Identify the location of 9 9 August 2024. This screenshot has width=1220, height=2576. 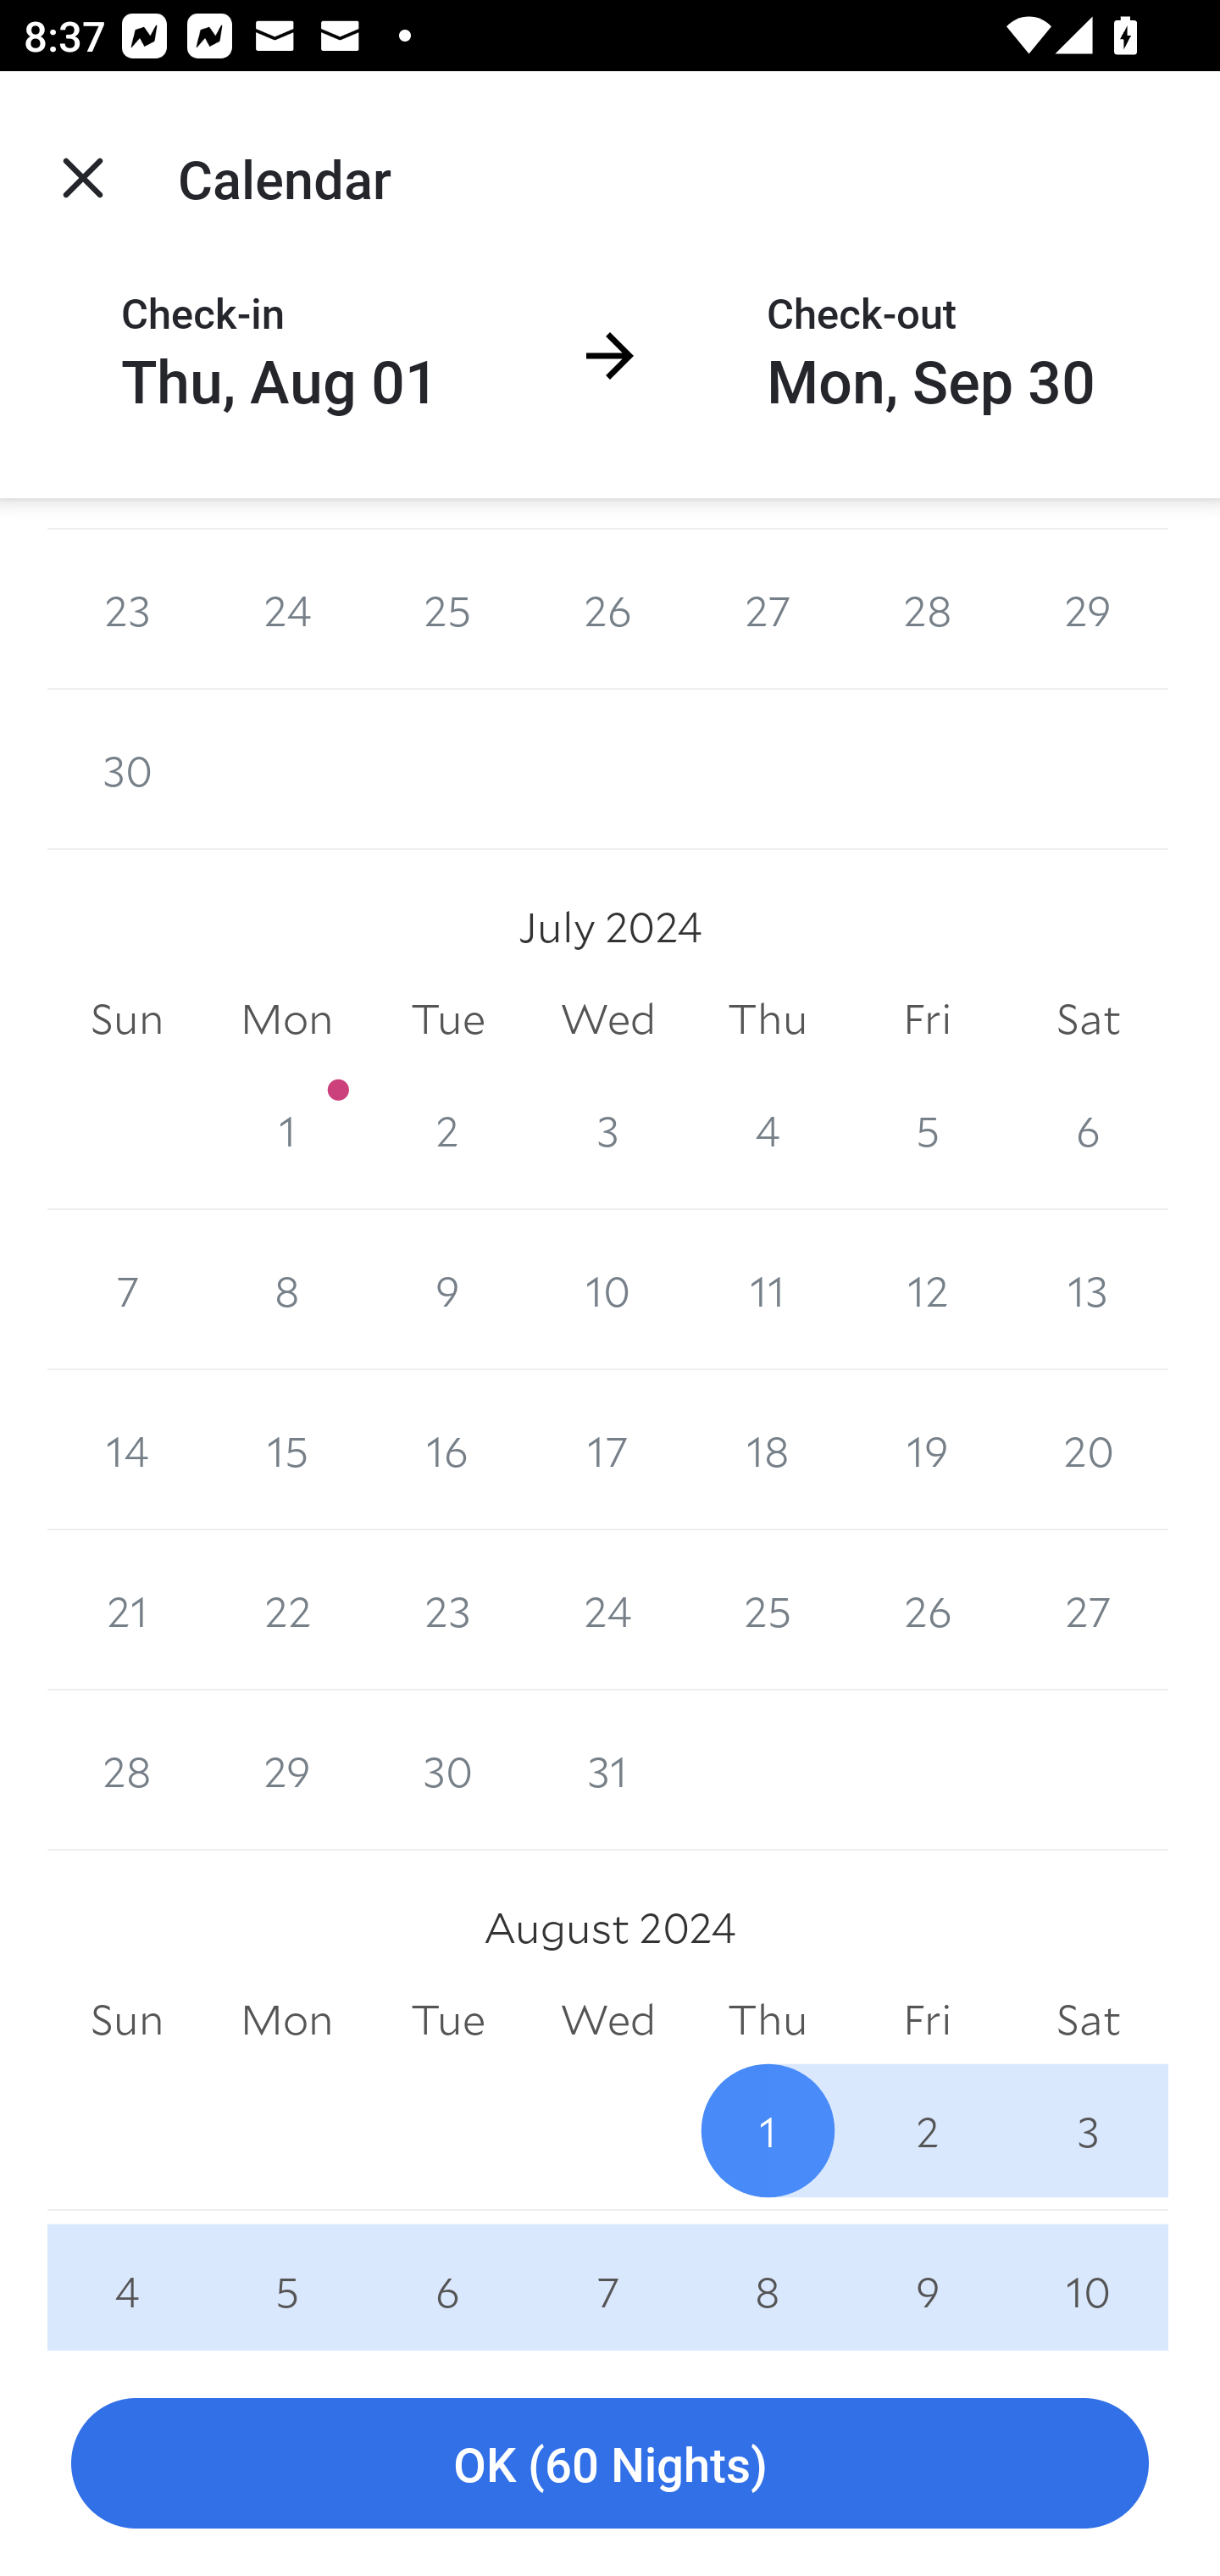
(927, 2279).